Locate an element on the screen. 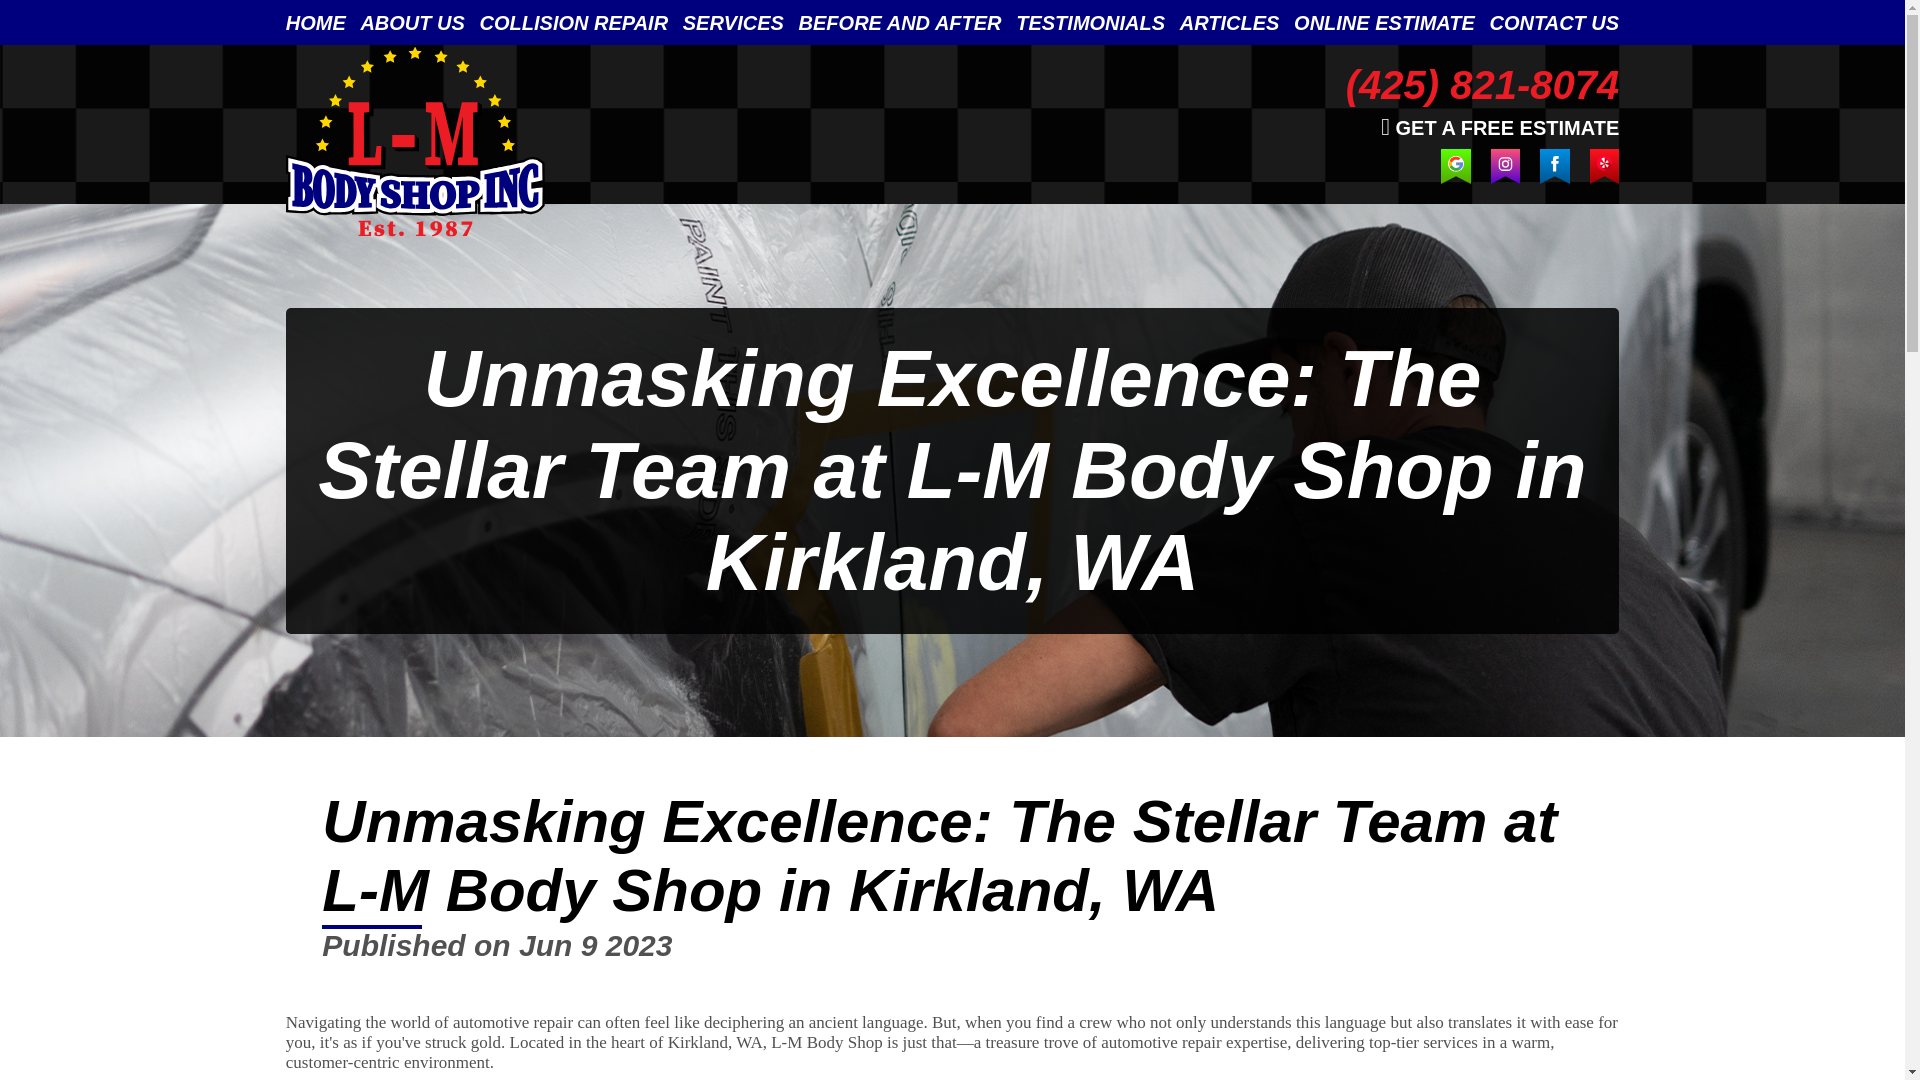 The image size is (1920, 1080). SERVICES is located at coordinates (733, 22).